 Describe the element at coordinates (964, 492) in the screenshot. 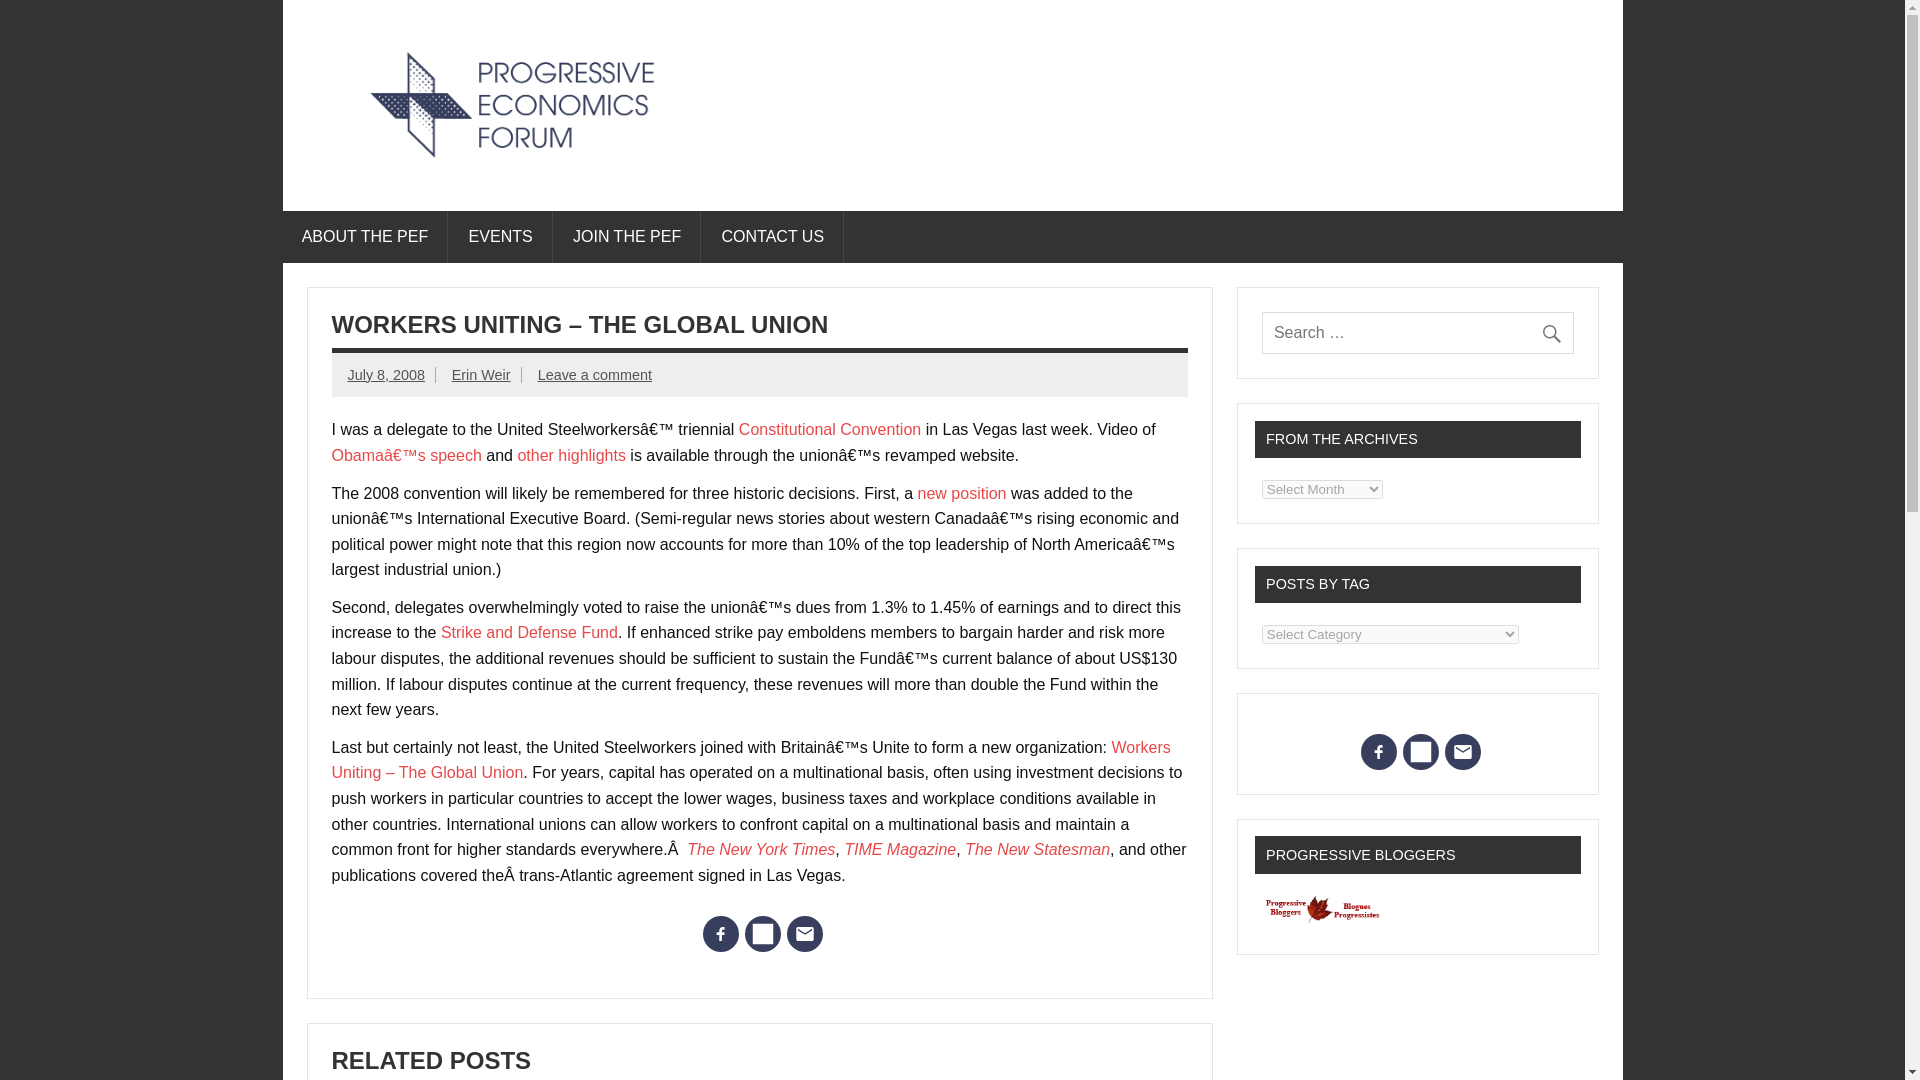

I see `new position` at that location.